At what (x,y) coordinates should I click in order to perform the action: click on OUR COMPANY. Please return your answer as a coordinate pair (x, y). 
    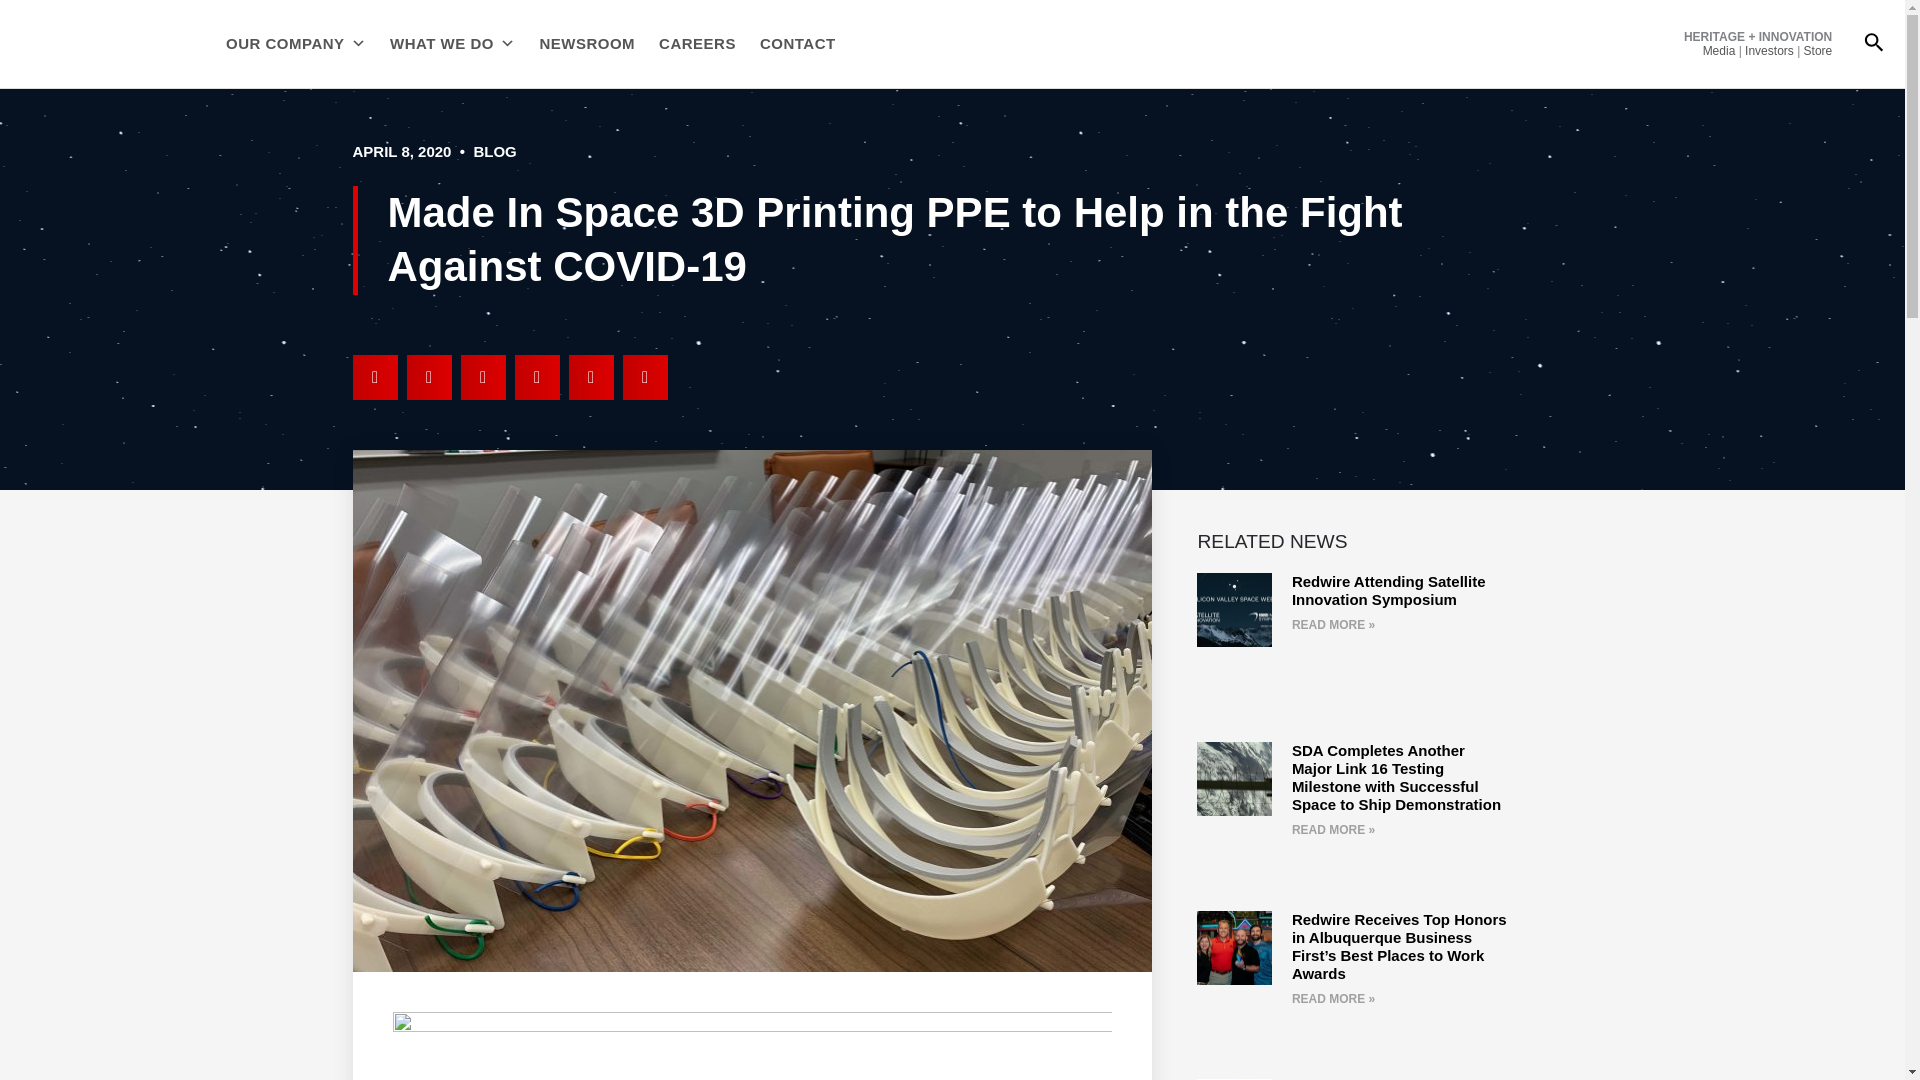
    Looking at the image, I should click on (296, 44).